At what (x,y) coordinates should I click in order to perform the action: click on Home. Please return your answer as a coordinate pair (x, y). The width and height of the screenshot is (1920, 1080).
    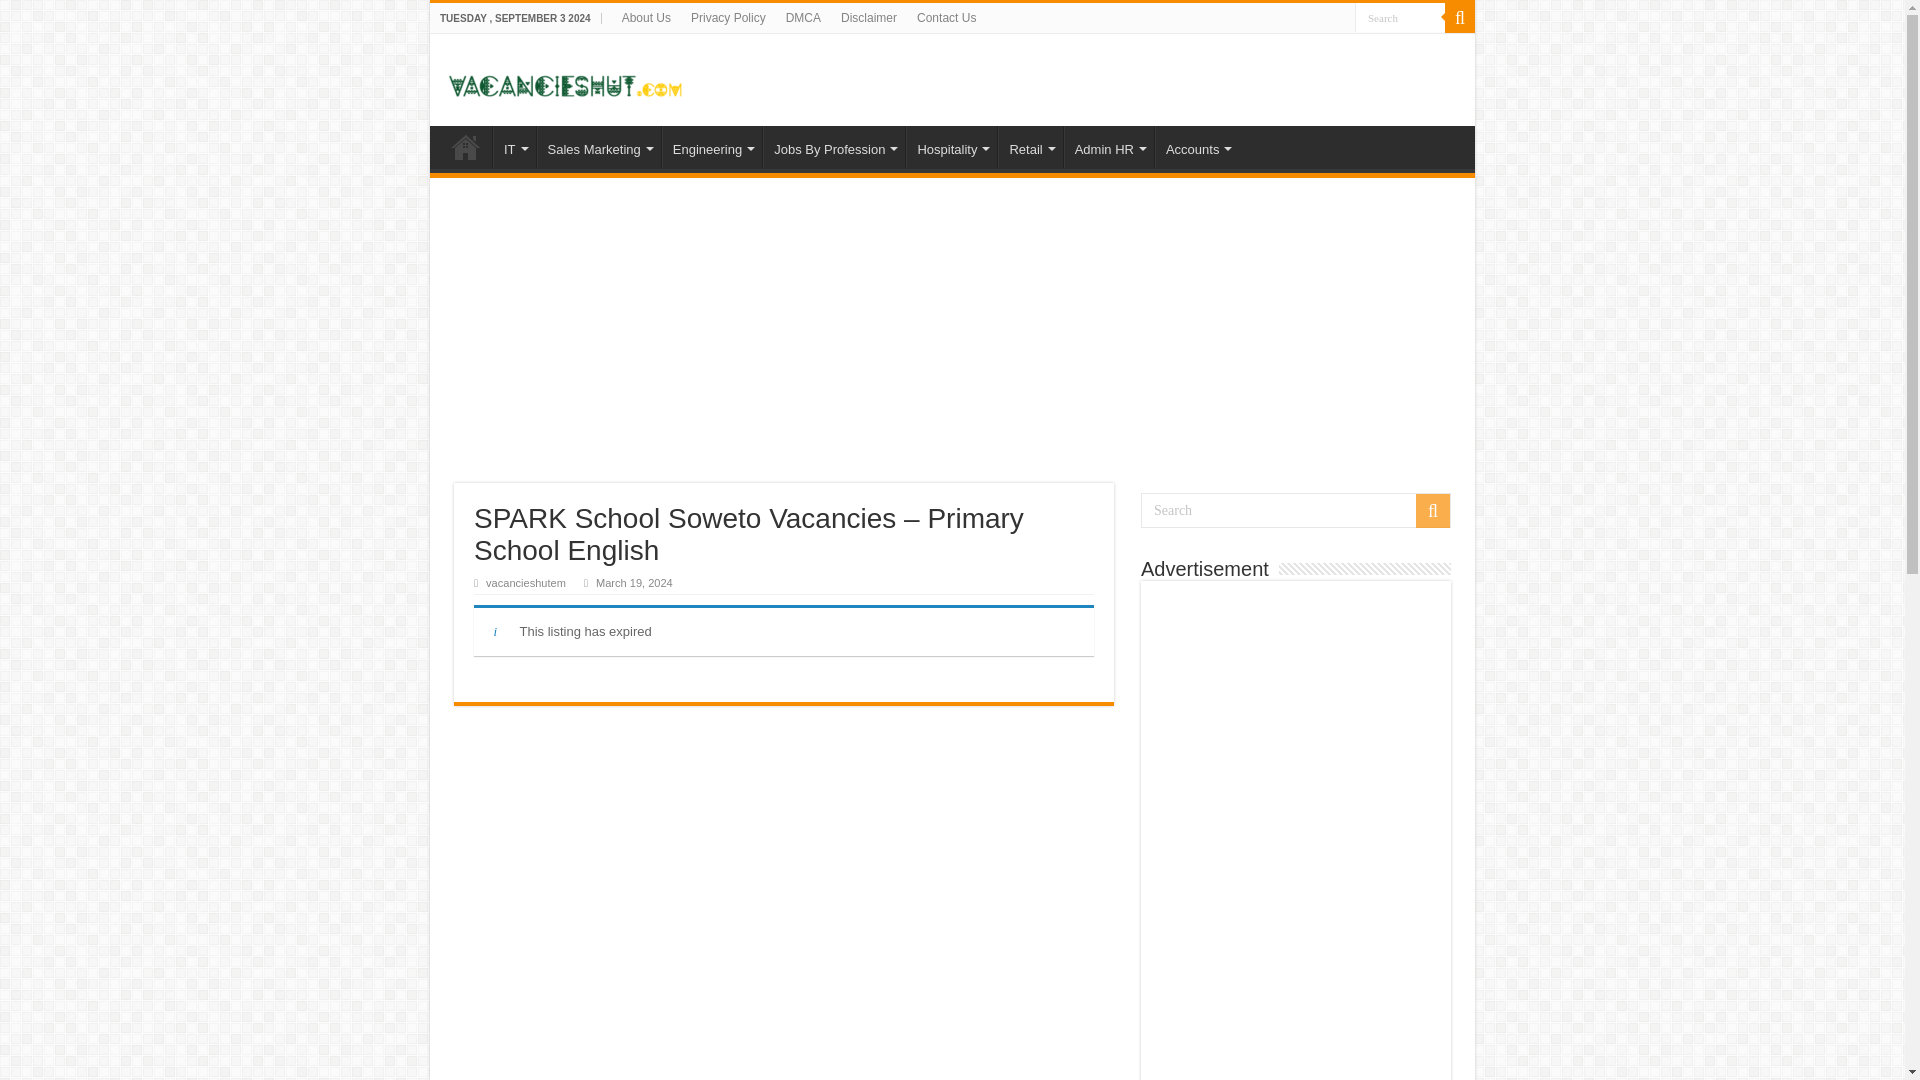
    Looking at the image, I should click on (465, 147).